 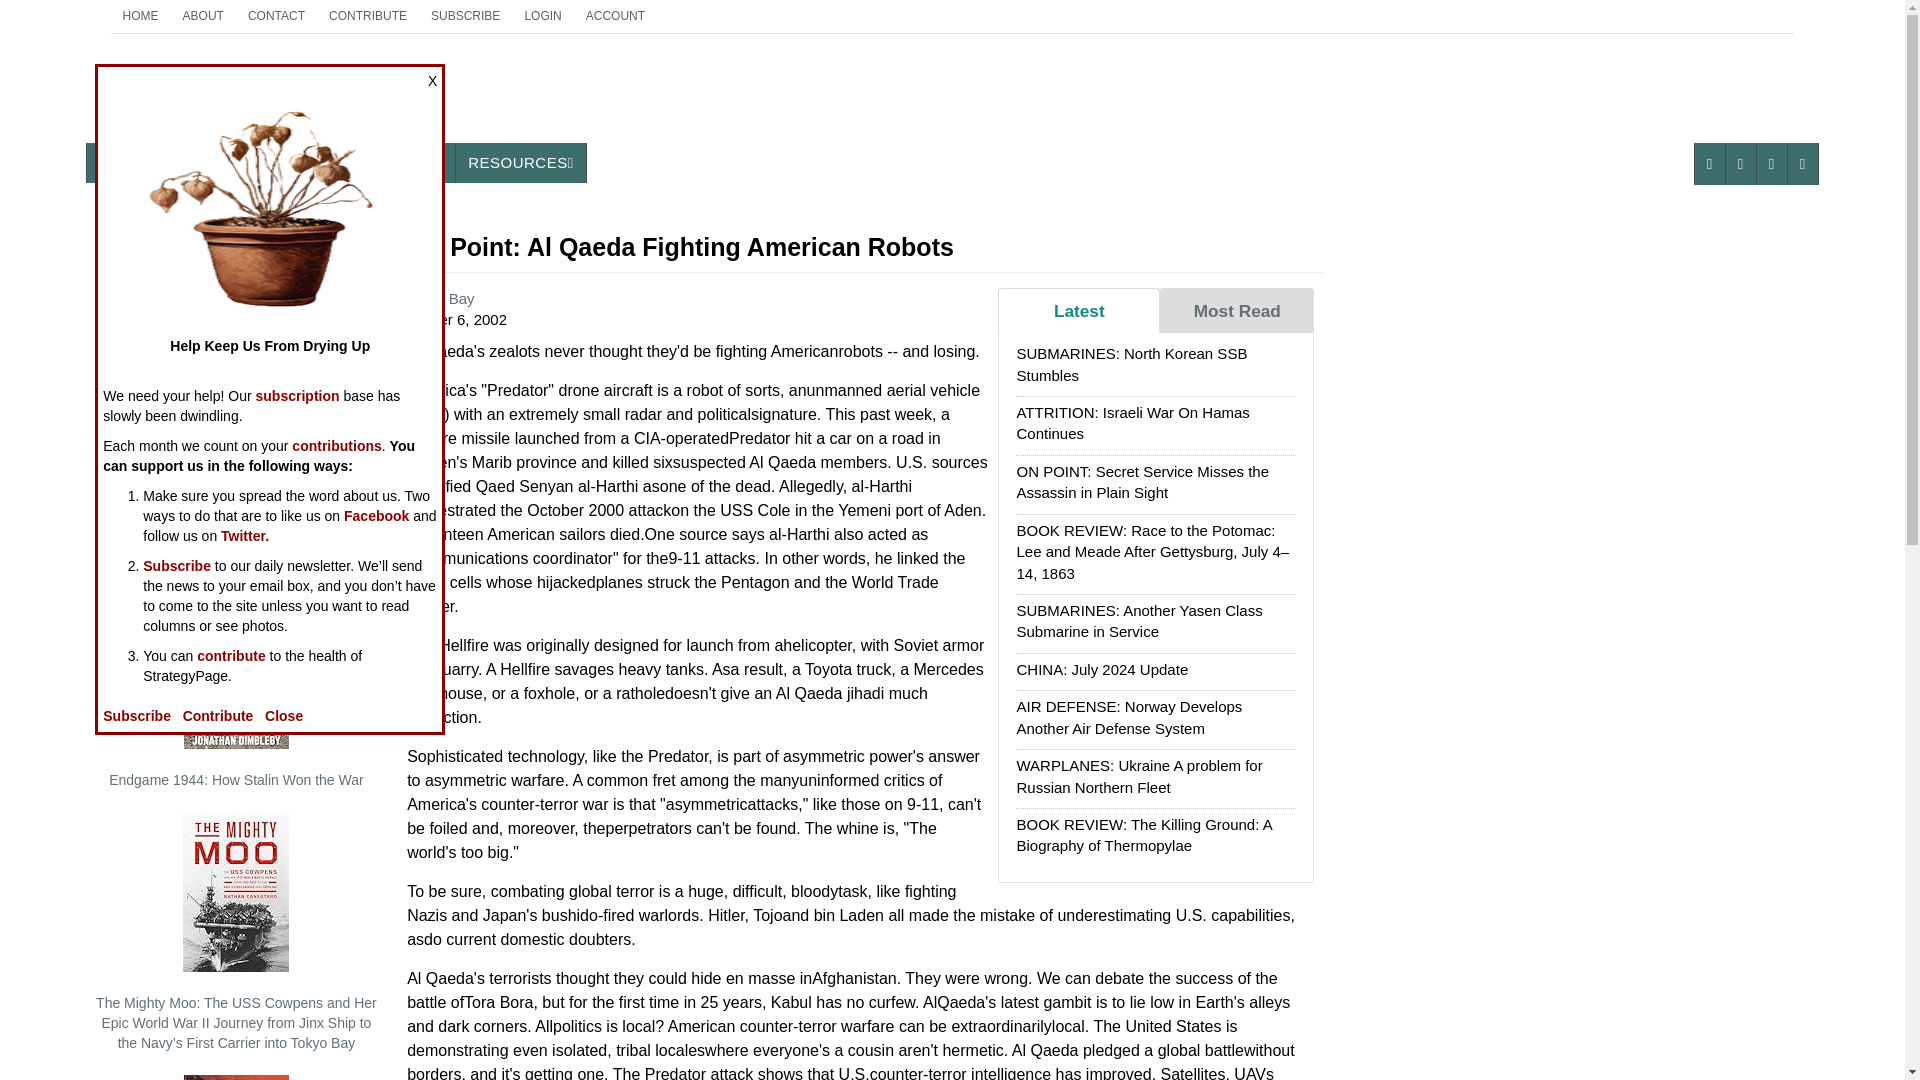 What do you see at coordinates (222, 162) in the screenshot?
I see `CONTACT` at bounding box center [222, 162].